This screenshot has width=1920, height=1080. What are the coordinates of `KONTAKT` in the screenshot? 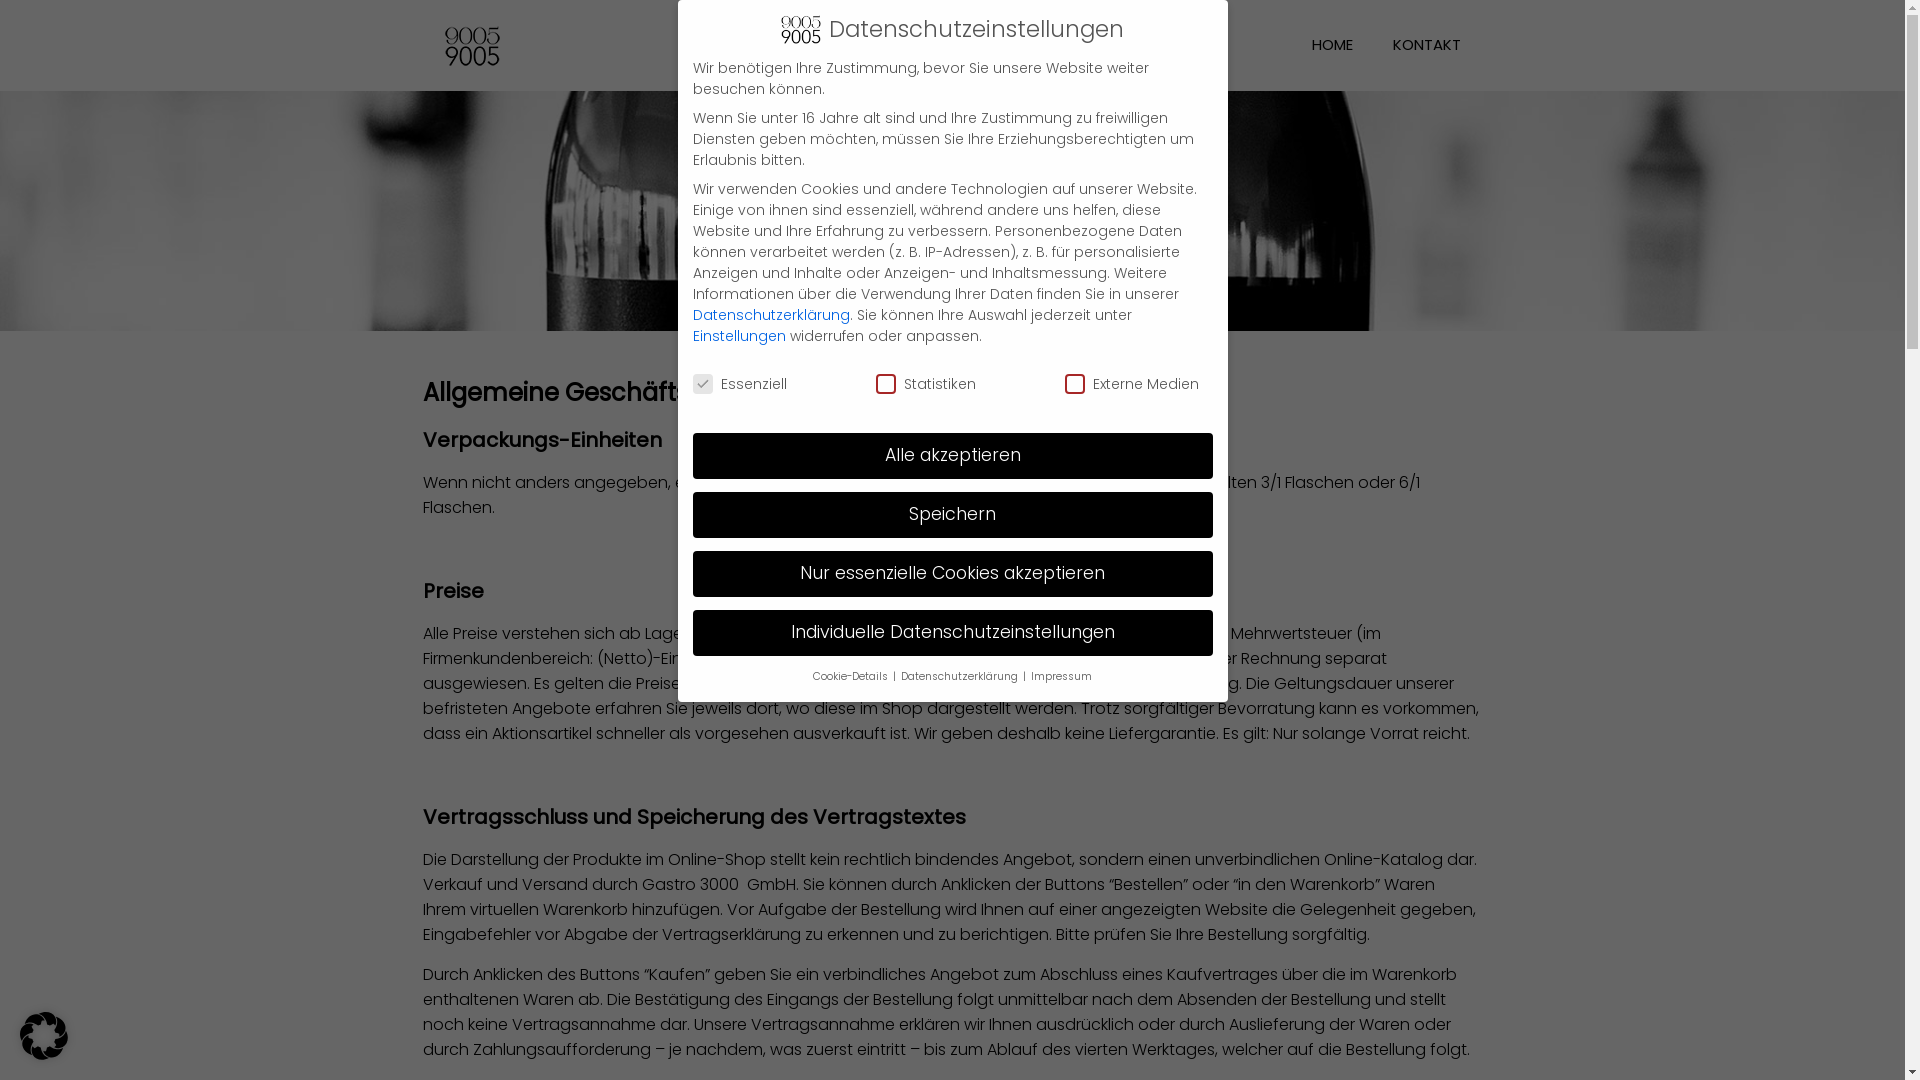 It's located at (1426, 45).